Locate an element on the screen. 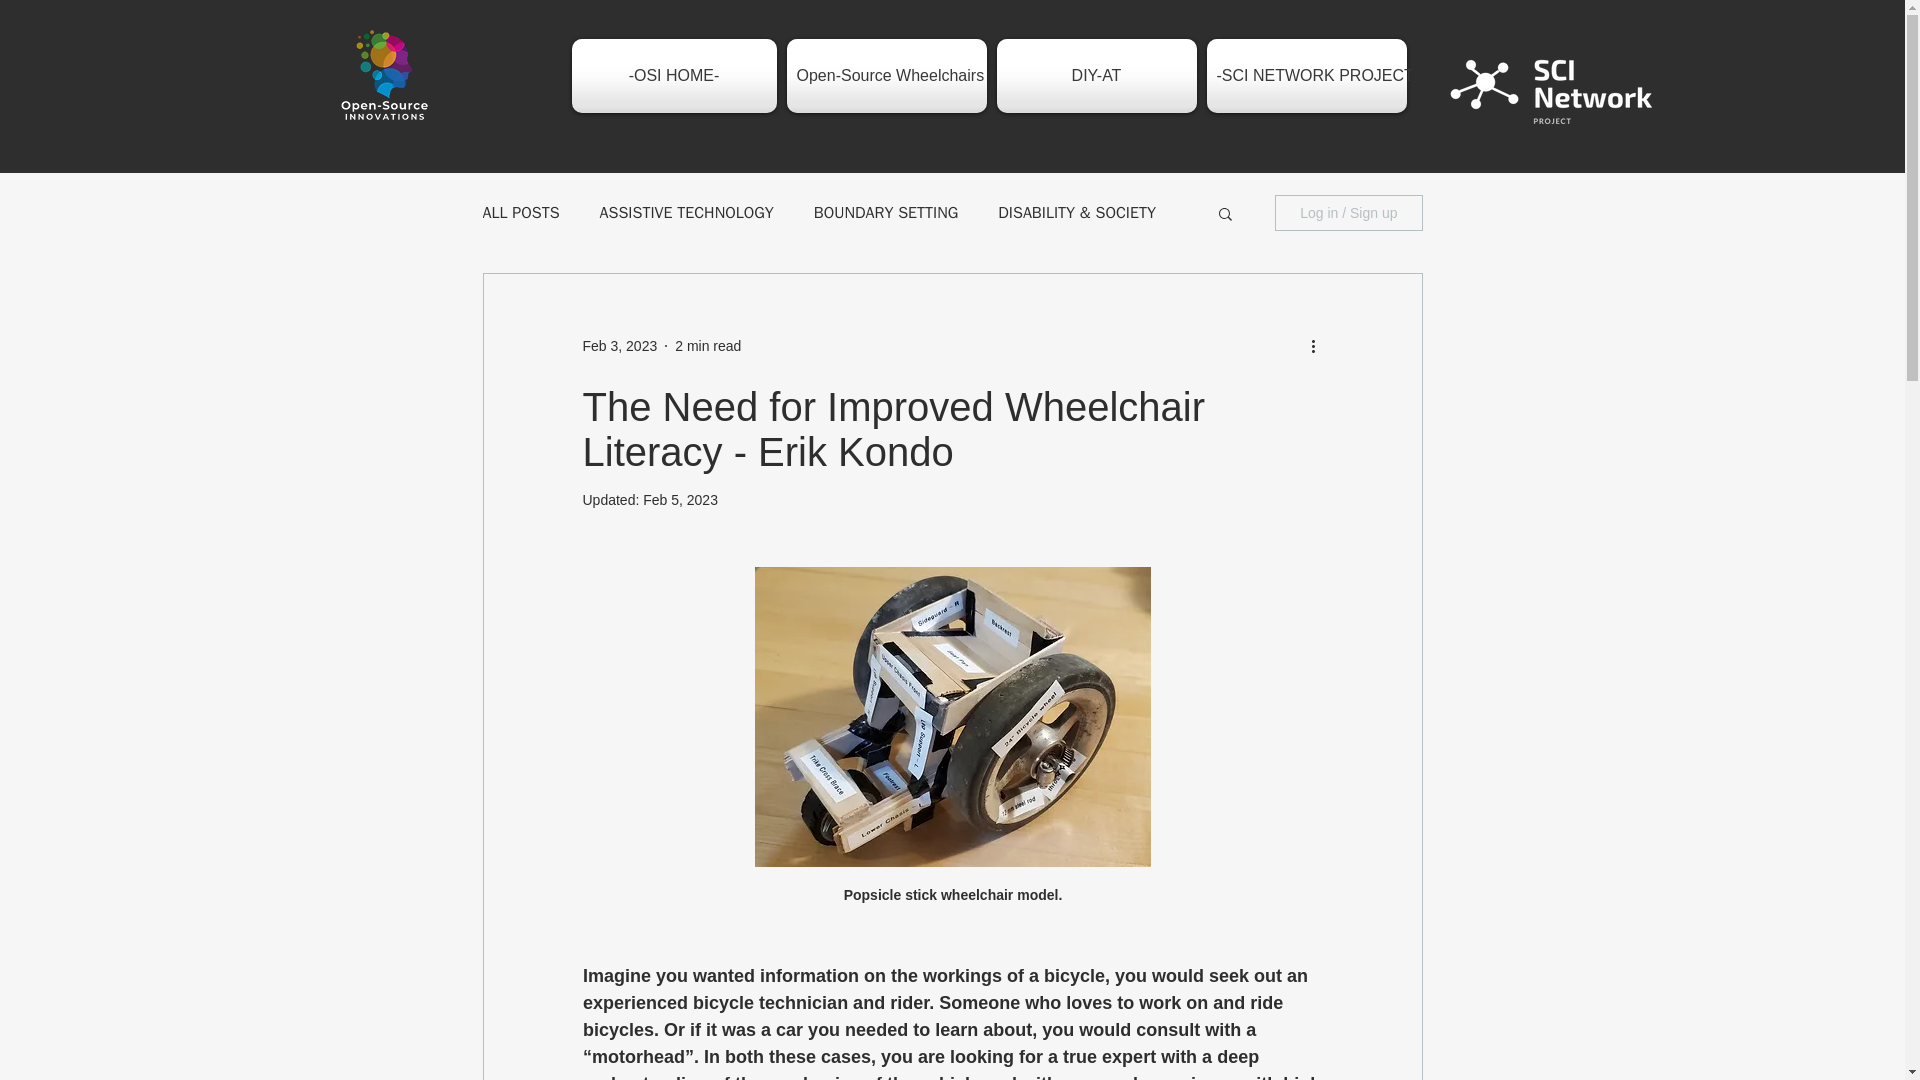 The height and width of the screenshot is (1080, 1920). -OSI HOME- is located at coordinates (676, 76).